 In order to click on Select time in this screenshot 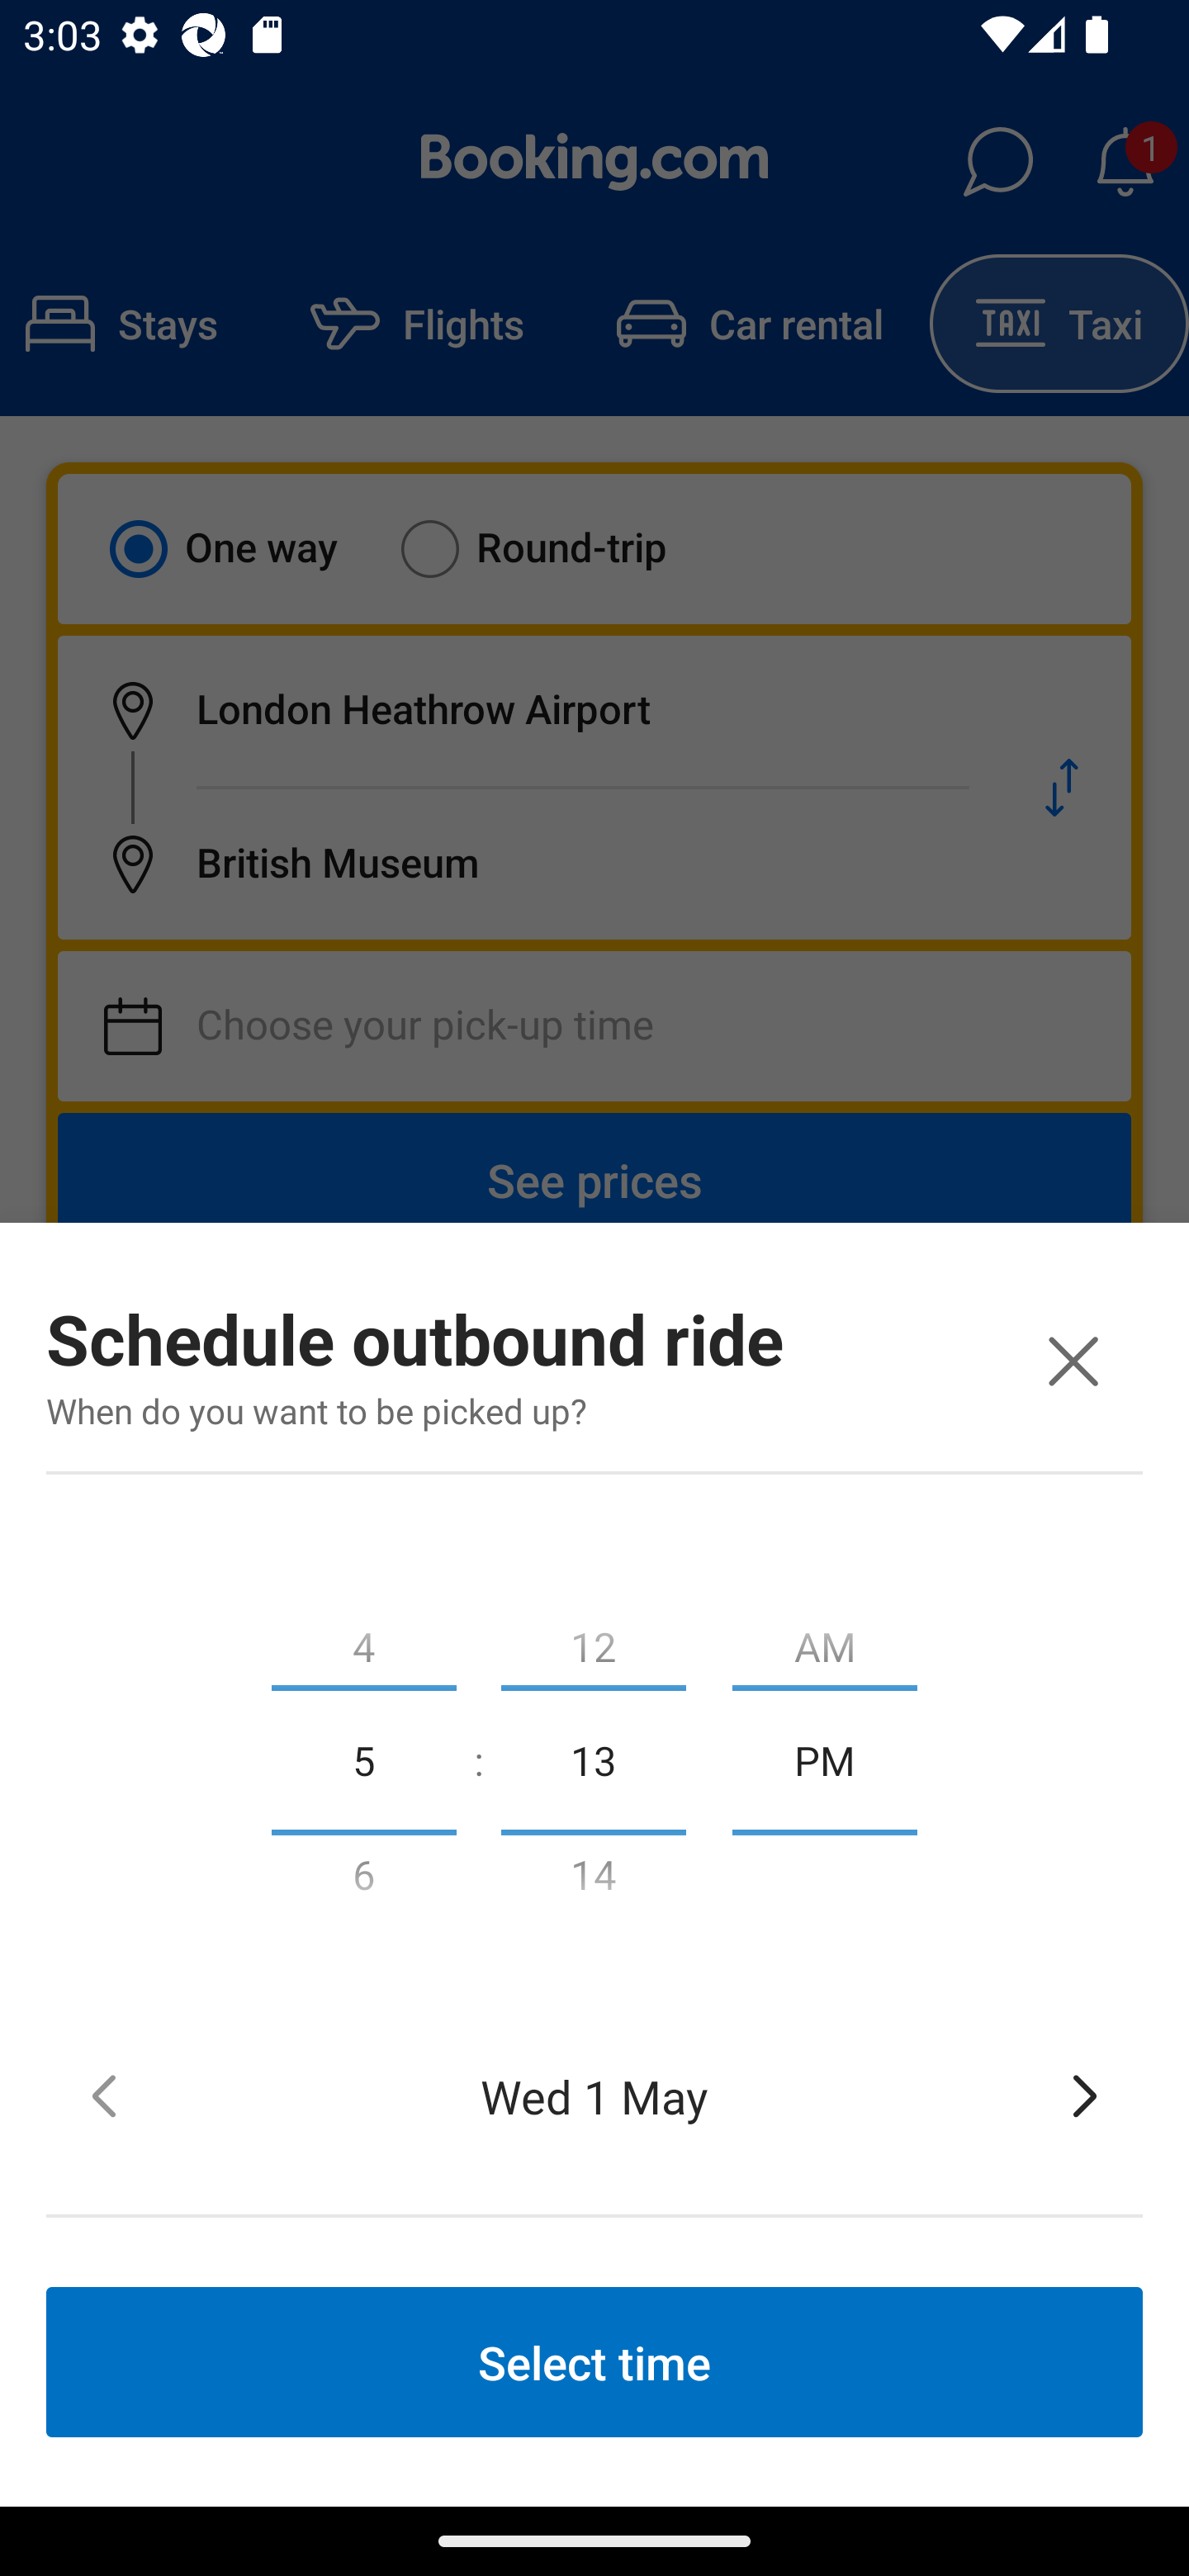, I will do `click(594, 2361)`.